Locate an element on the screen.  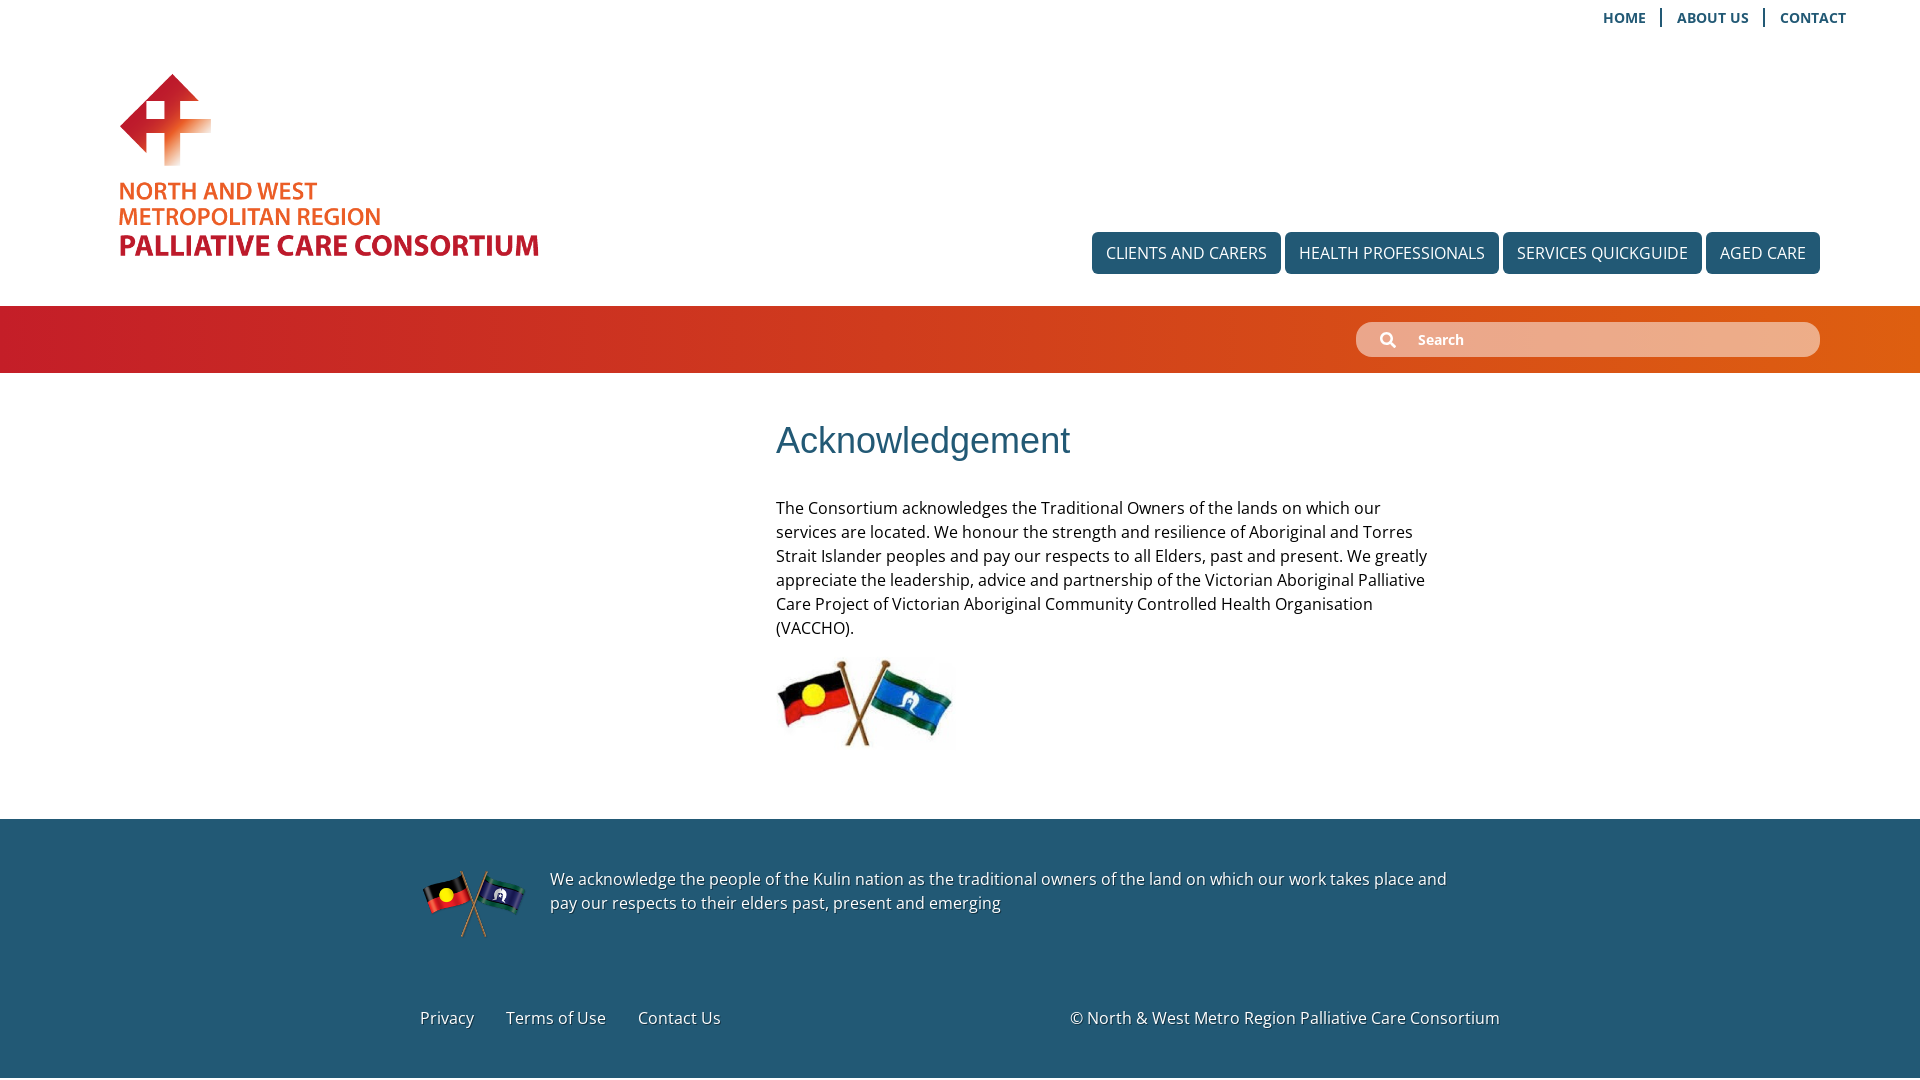
Privacy is located at coordinates (447, 1018).